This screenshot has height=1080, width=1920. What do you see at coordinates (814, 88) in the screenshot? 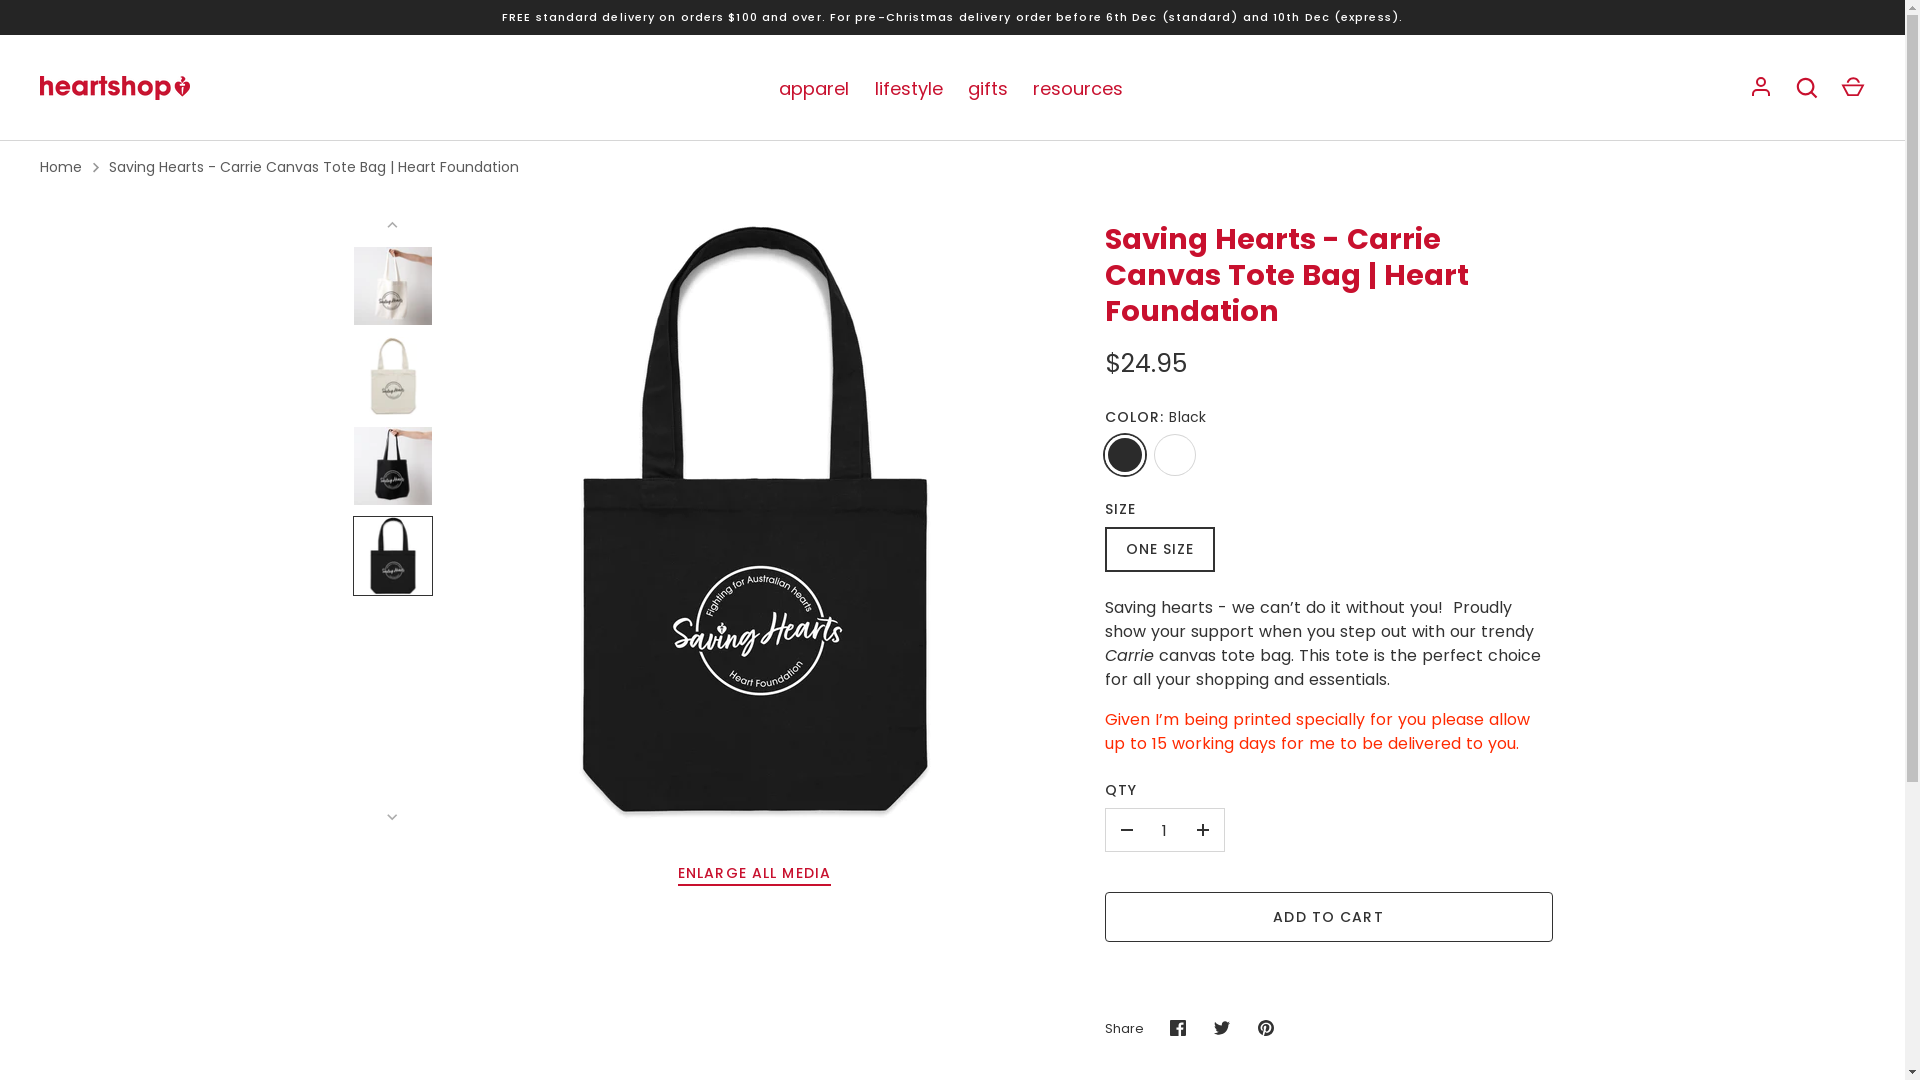
I see `apparel` at bounding box center [814, 88].